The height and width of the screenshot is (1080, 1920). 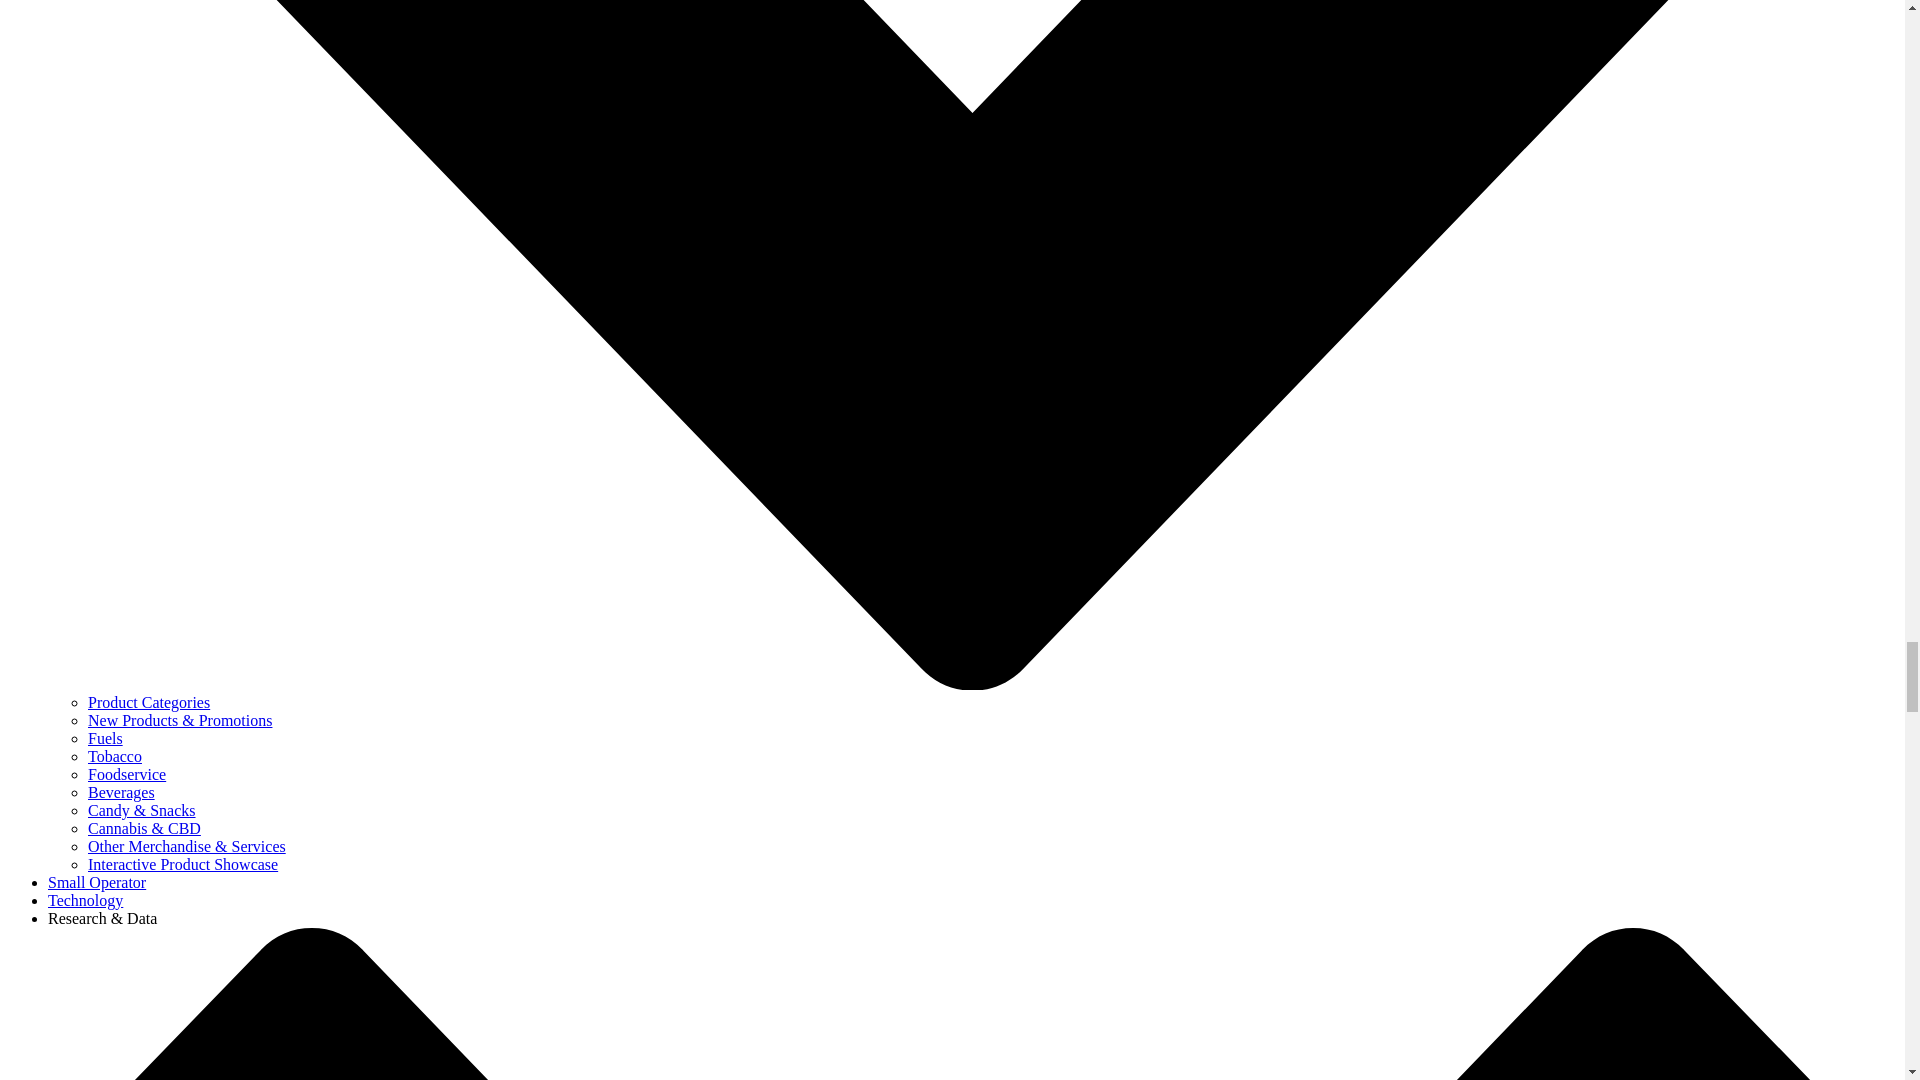 What do you see at coordinates (96, 882) in the screenshot?
I see `Small Operator` at bounding box center [96, 882].